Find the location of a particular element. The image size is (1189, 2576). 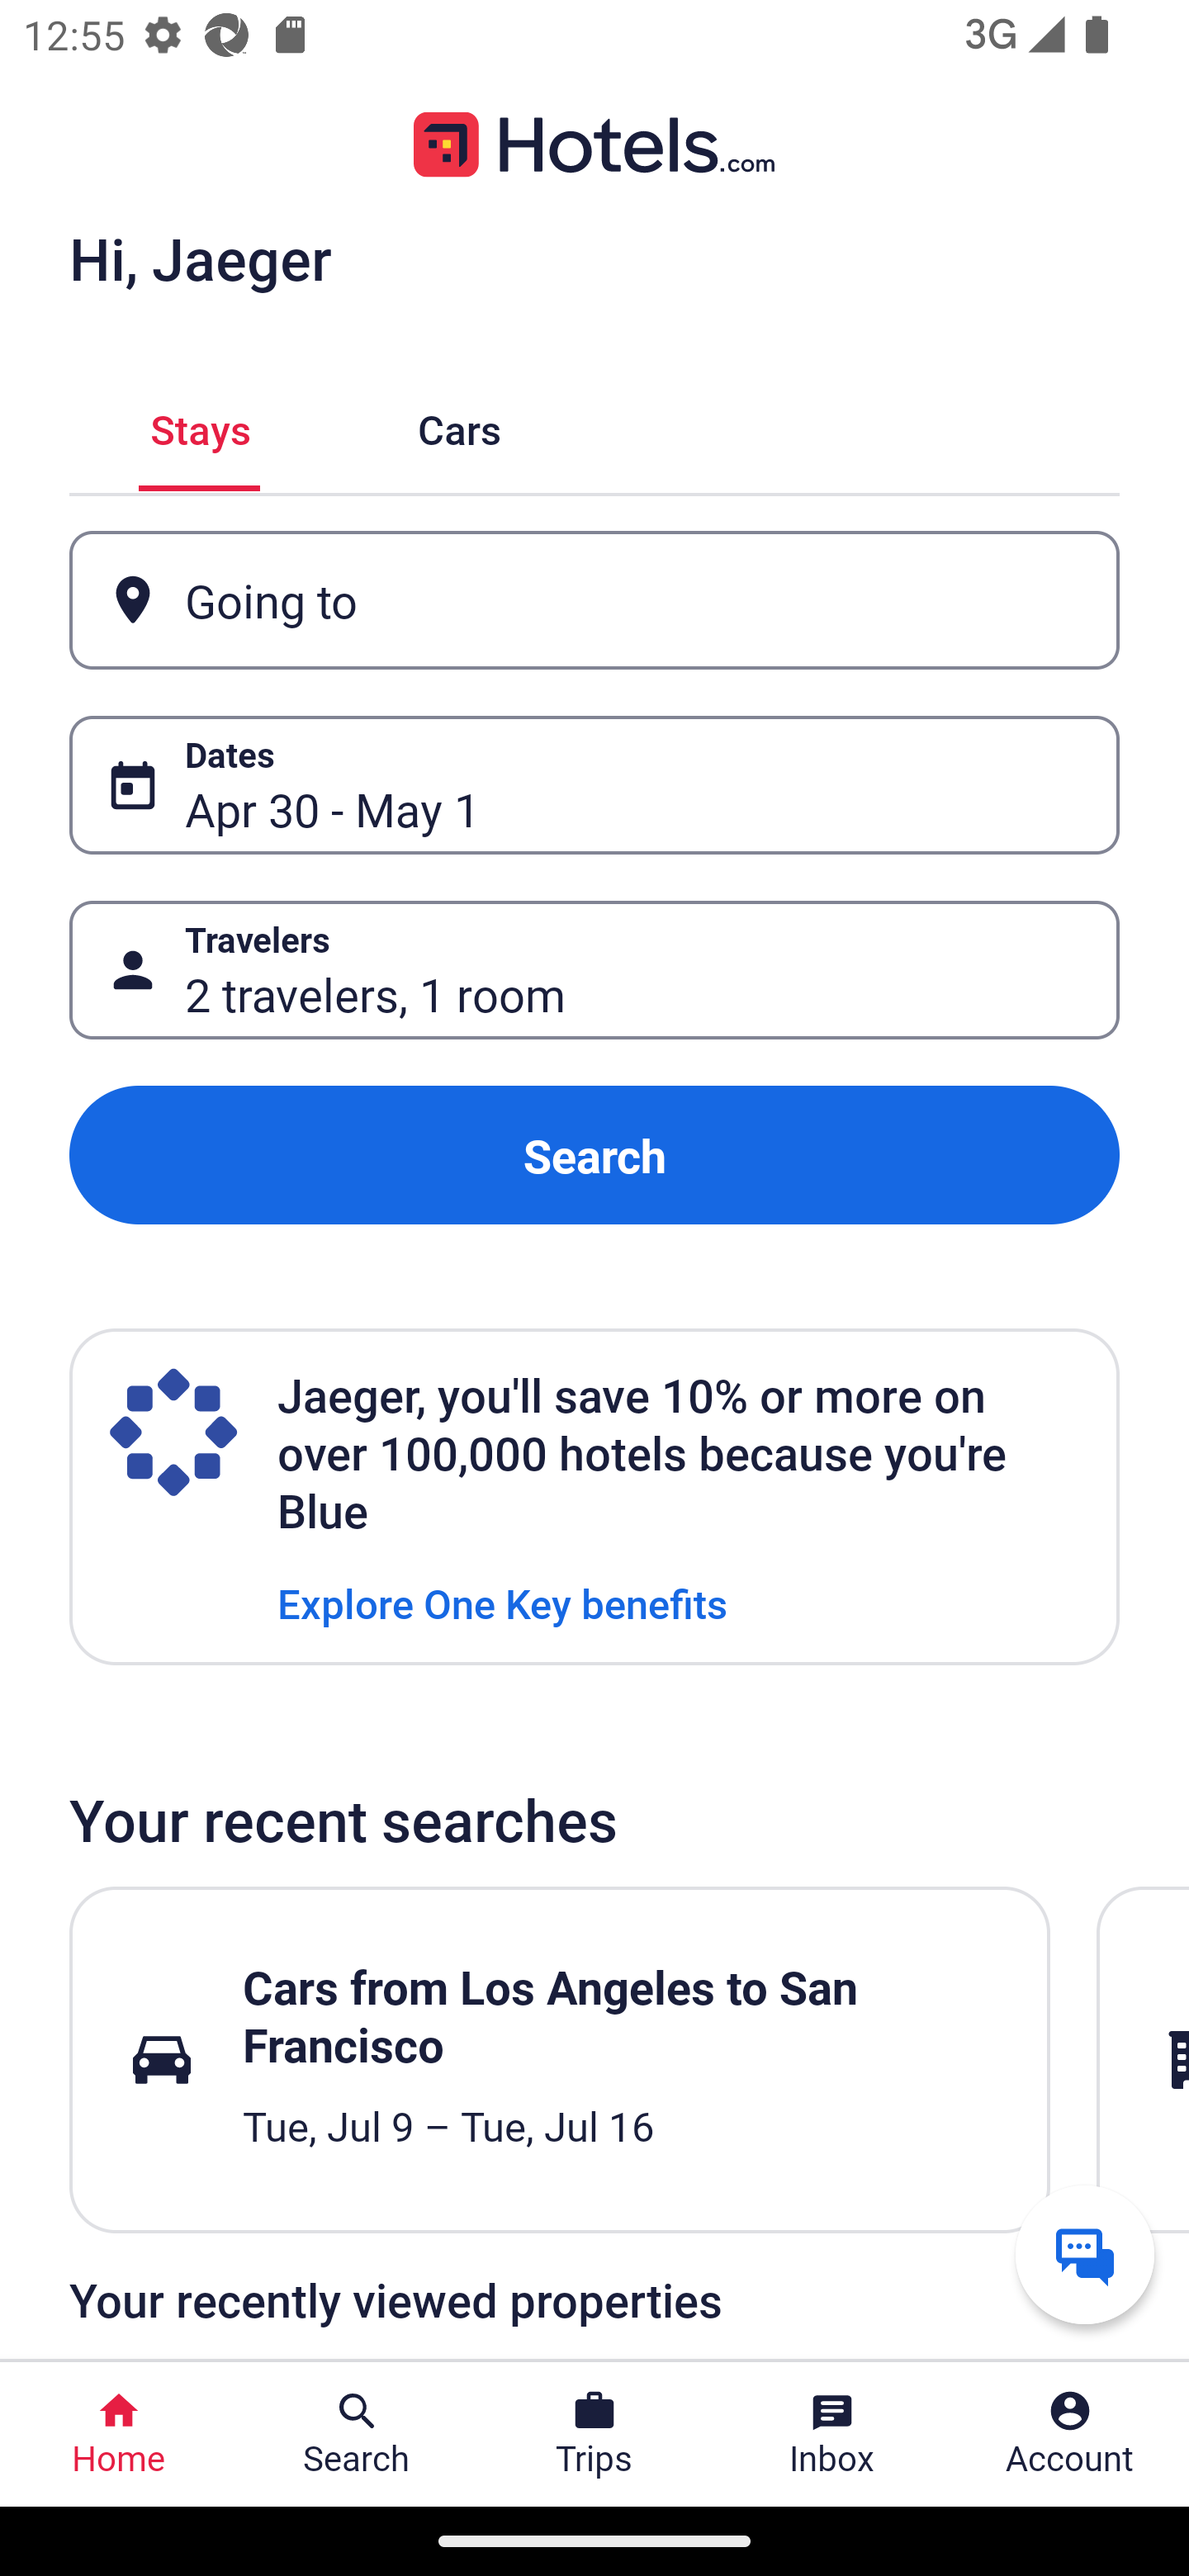

Hi, Jaeger is located at coordinates (200, 258).